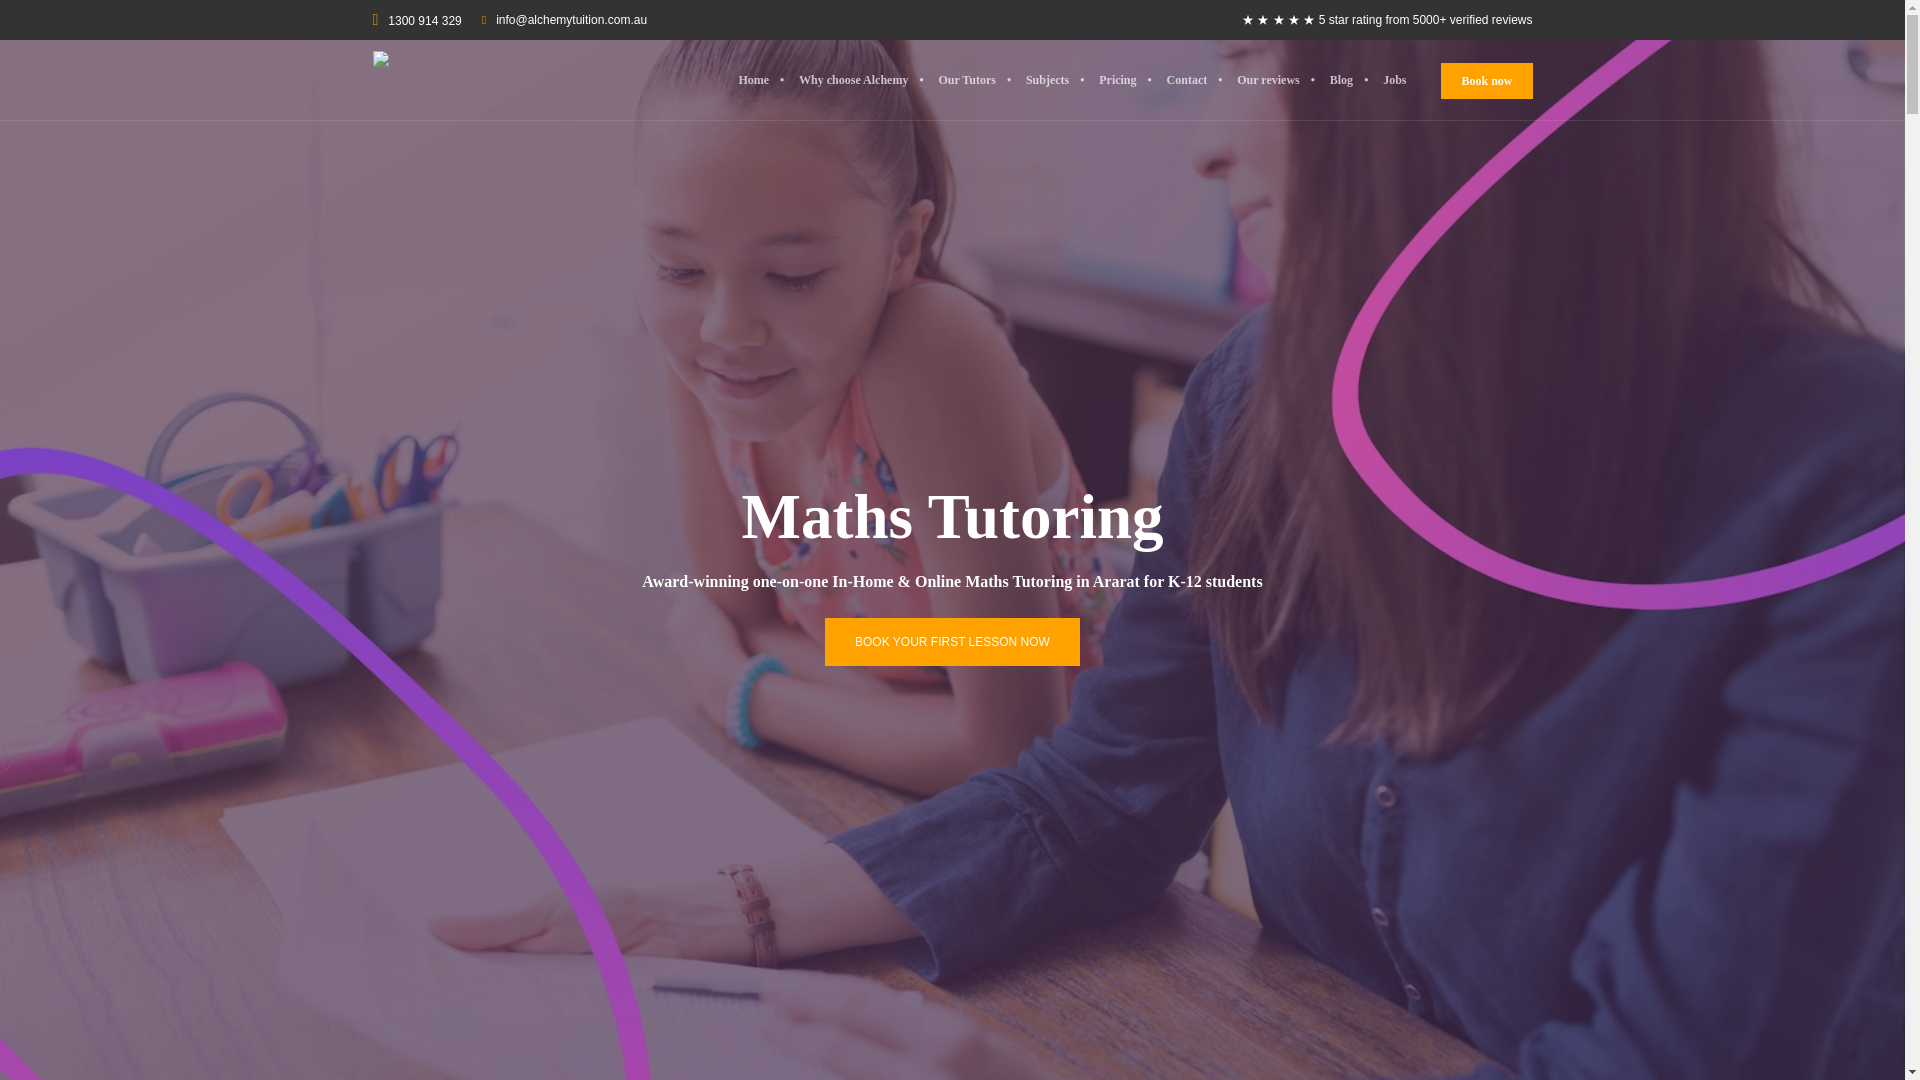 This screenshot has height=1080, width=1920. What do you see at coordinates (853, 79) in the screenshot?
I see `Why choose Alchemy` at bounding box center [853, 79].